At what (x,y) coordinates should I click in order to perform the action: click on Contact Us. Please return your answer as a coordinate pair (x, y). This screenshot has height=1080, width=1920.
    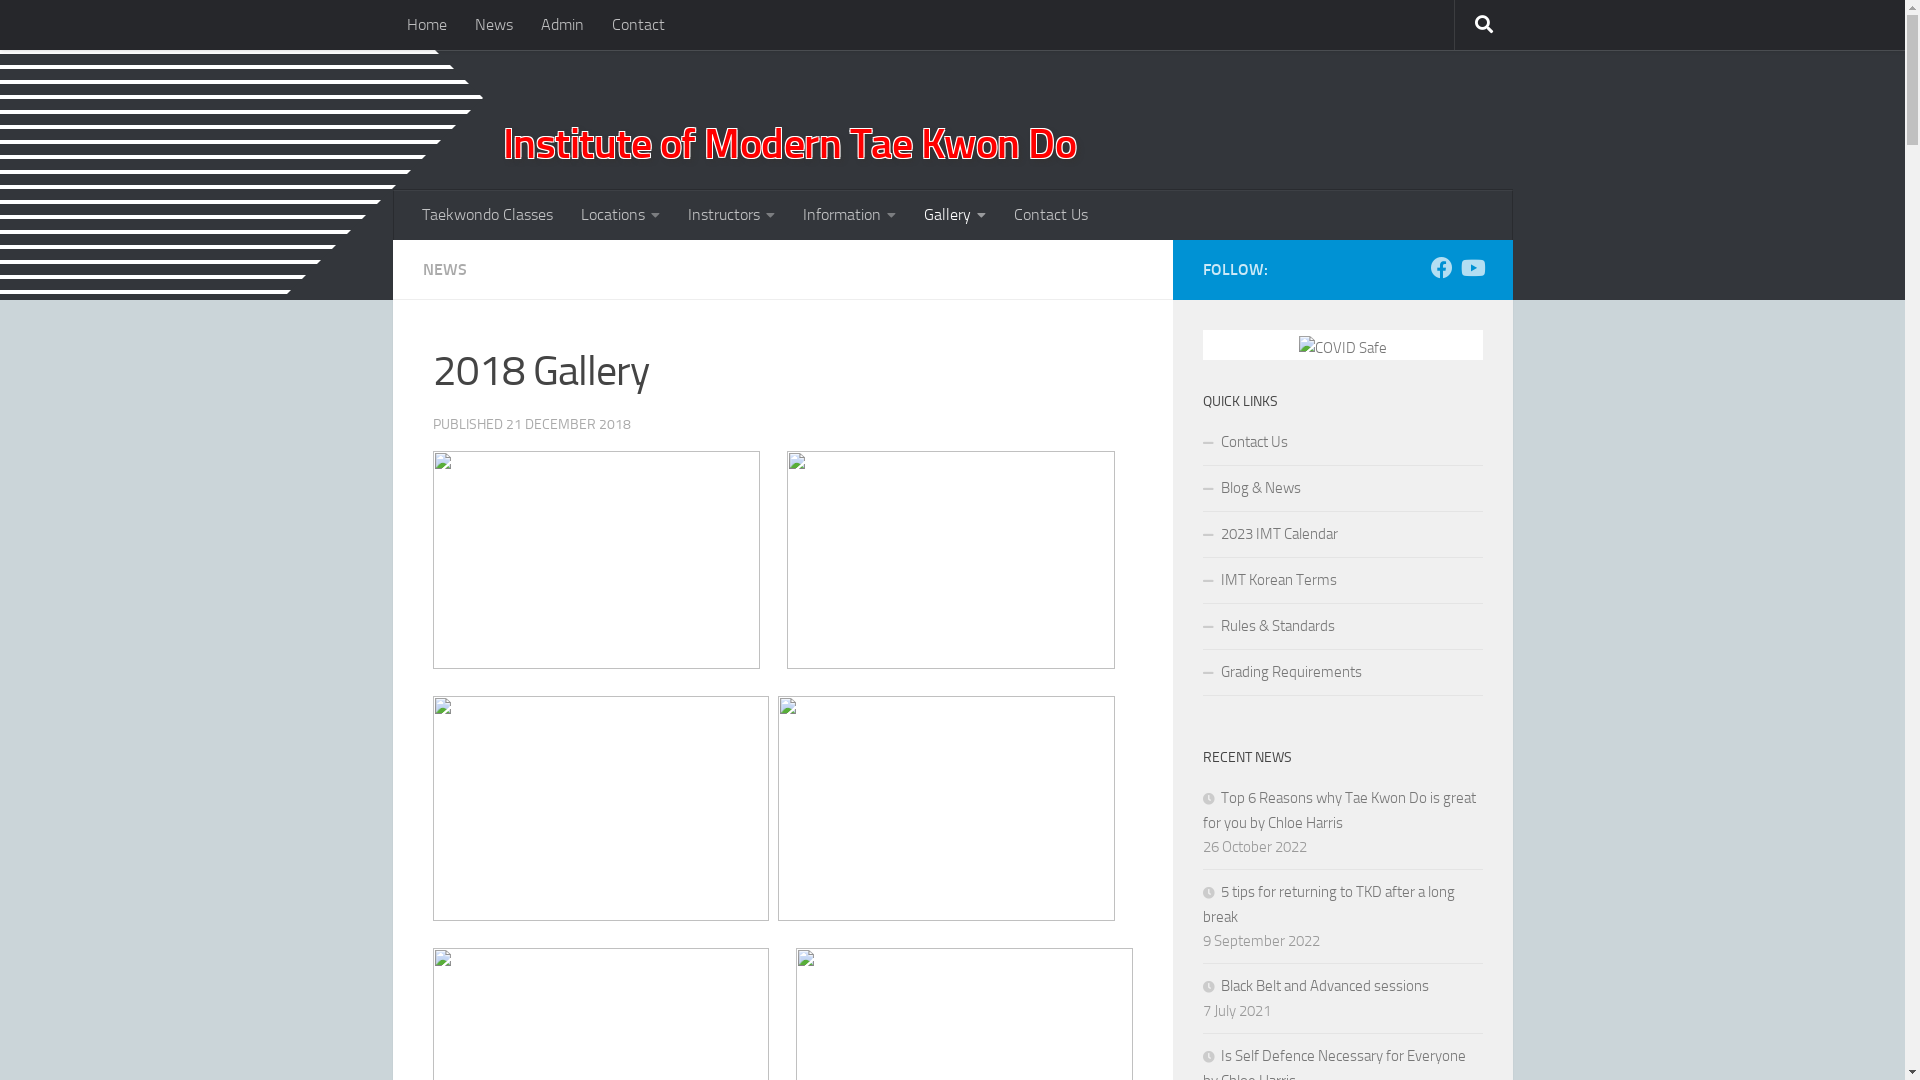
    Looking at the image, I should click on (1342, 443).